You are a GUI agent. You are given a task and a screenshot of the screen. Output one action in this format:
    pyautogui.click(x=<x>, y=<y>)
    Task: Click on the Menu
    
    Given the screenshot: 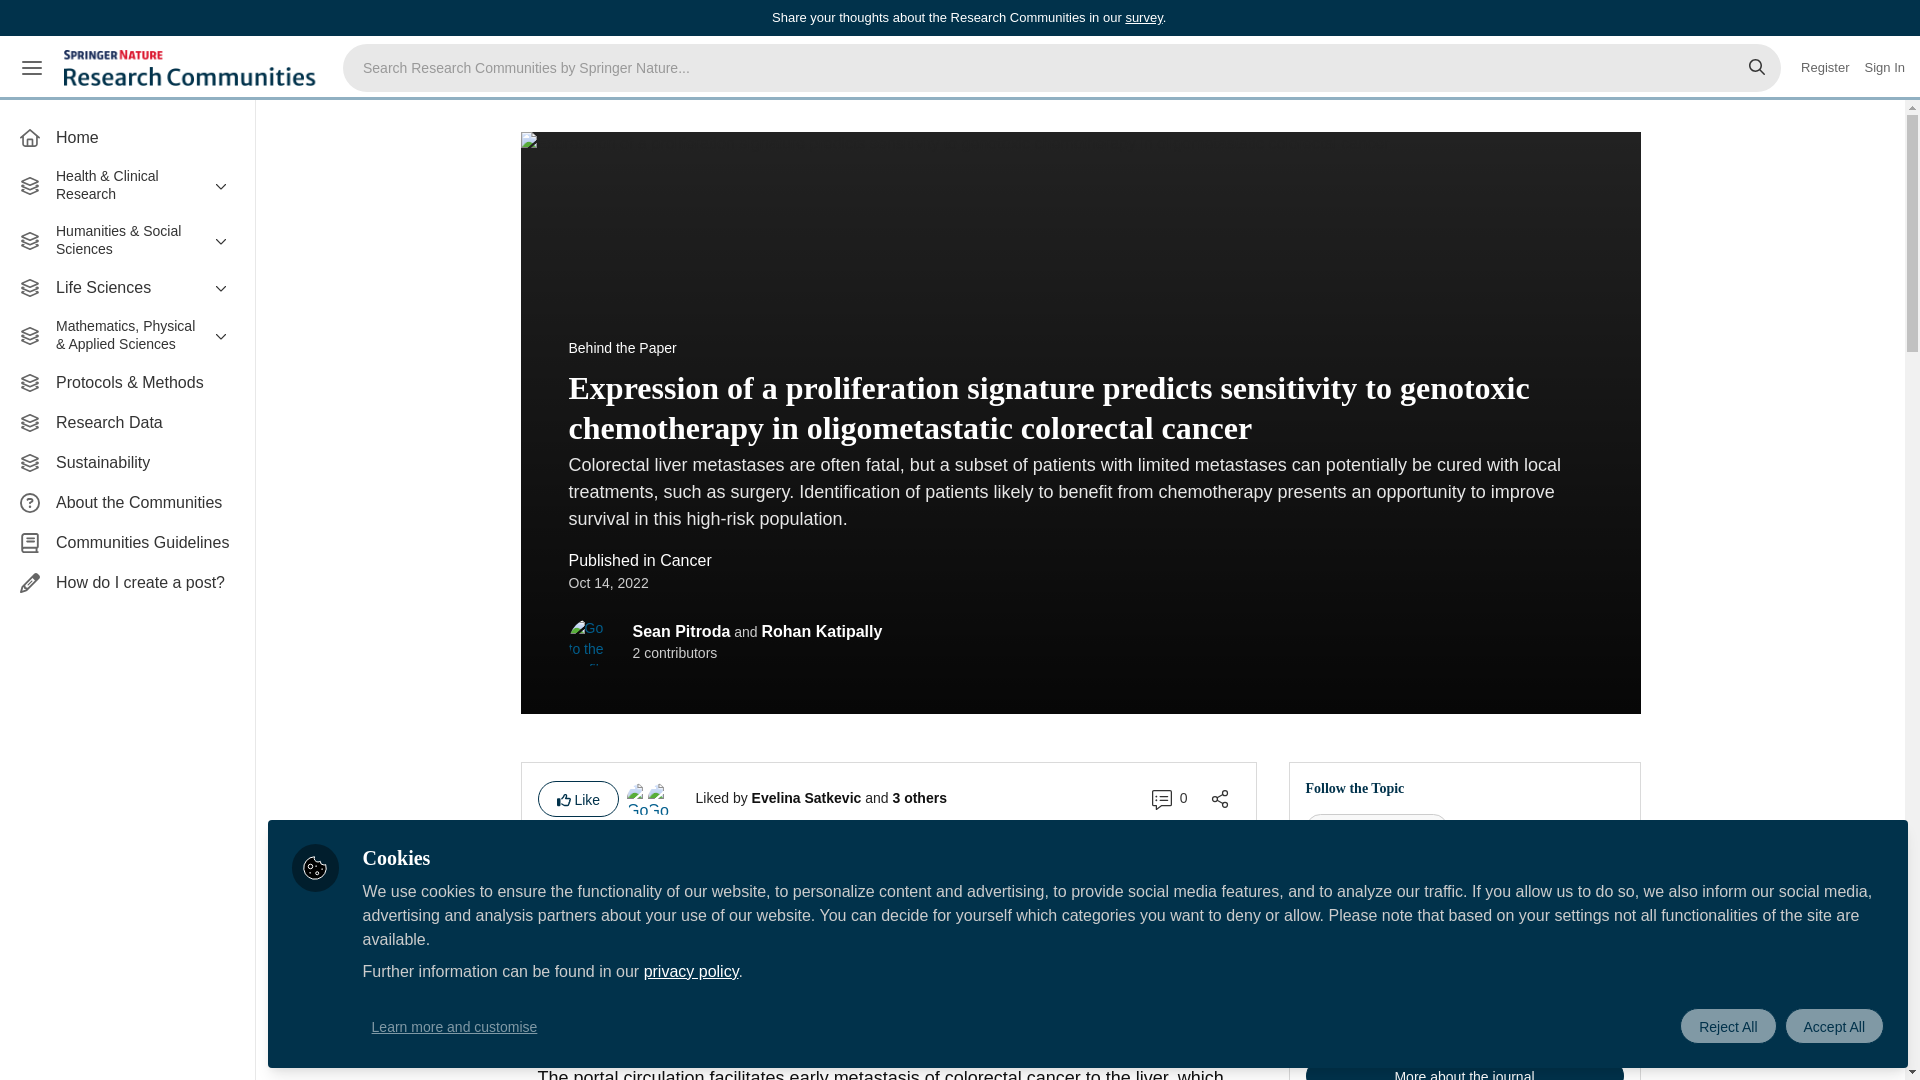 What is the action you would take?
    pyautogui.click(x=32, y=68)
    